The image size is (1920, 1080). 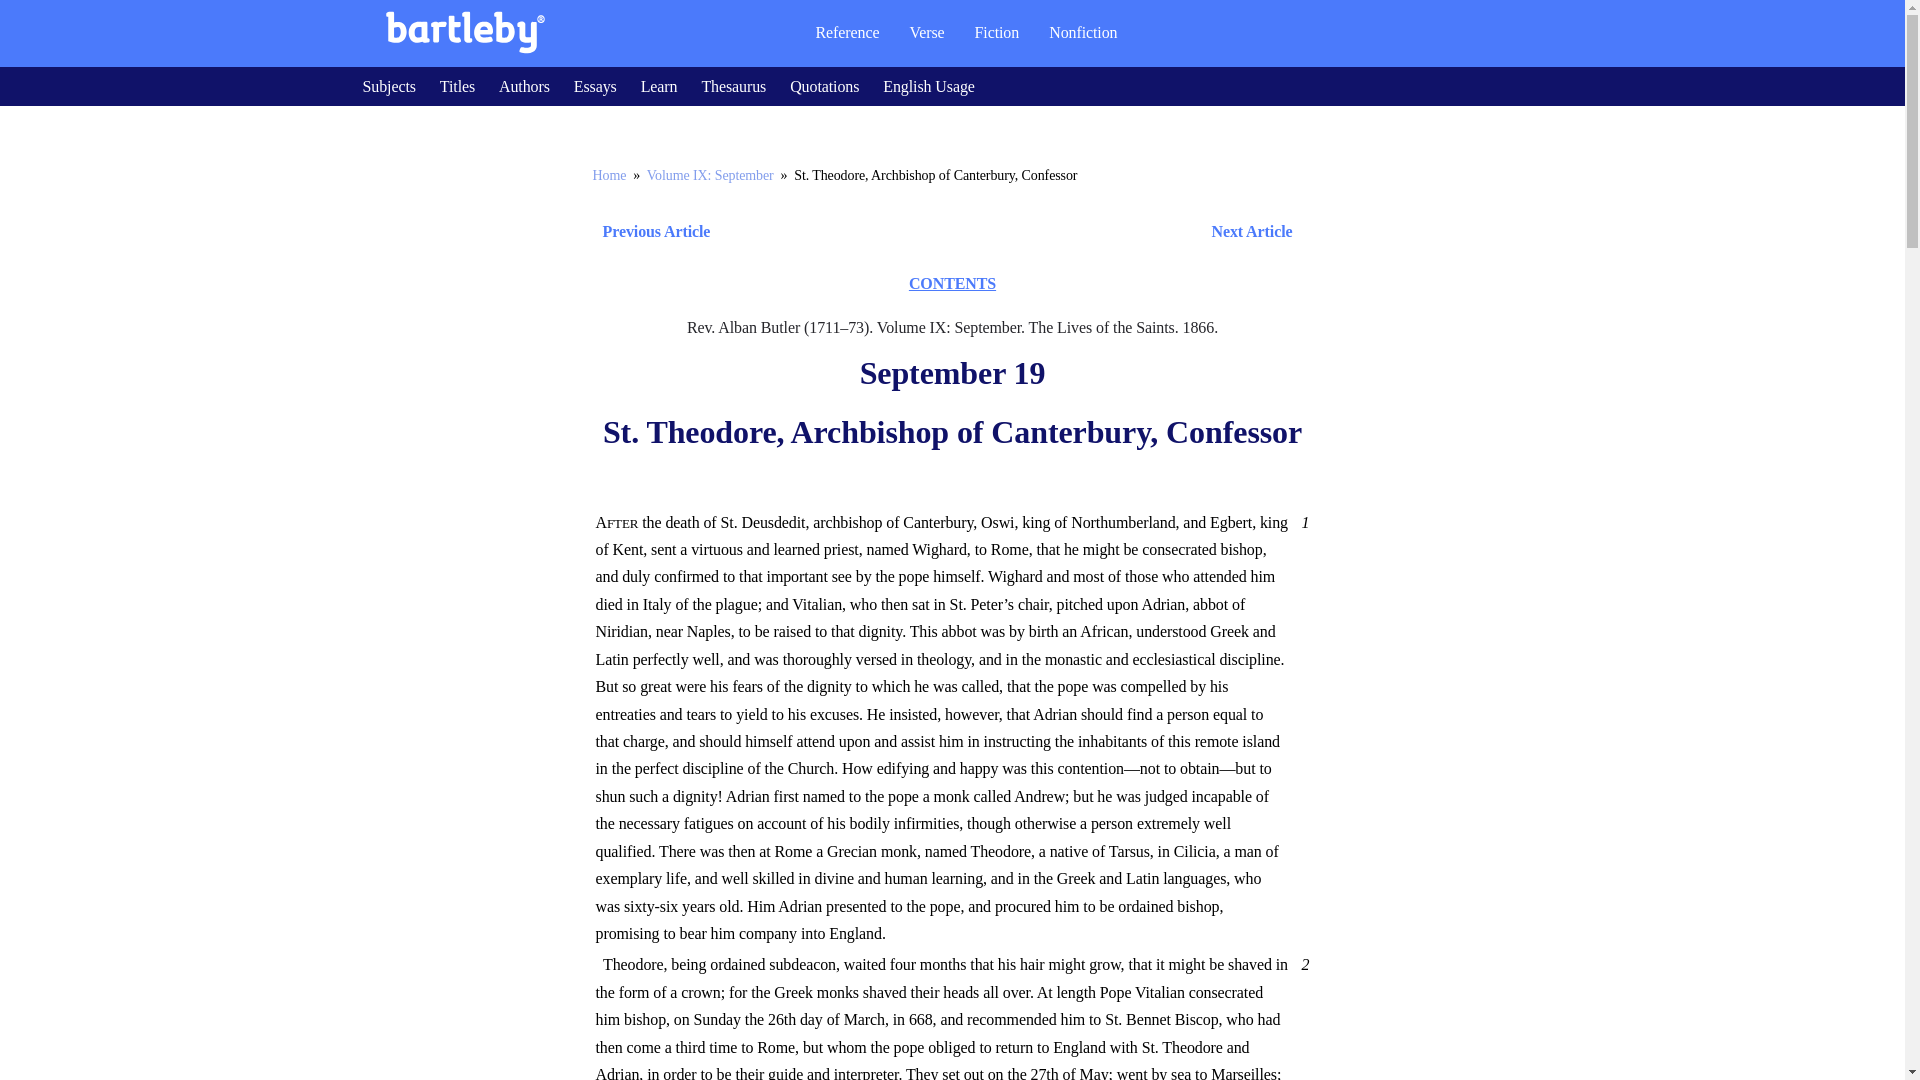 I want to click on Next Article, so click(x=1010, y=232).